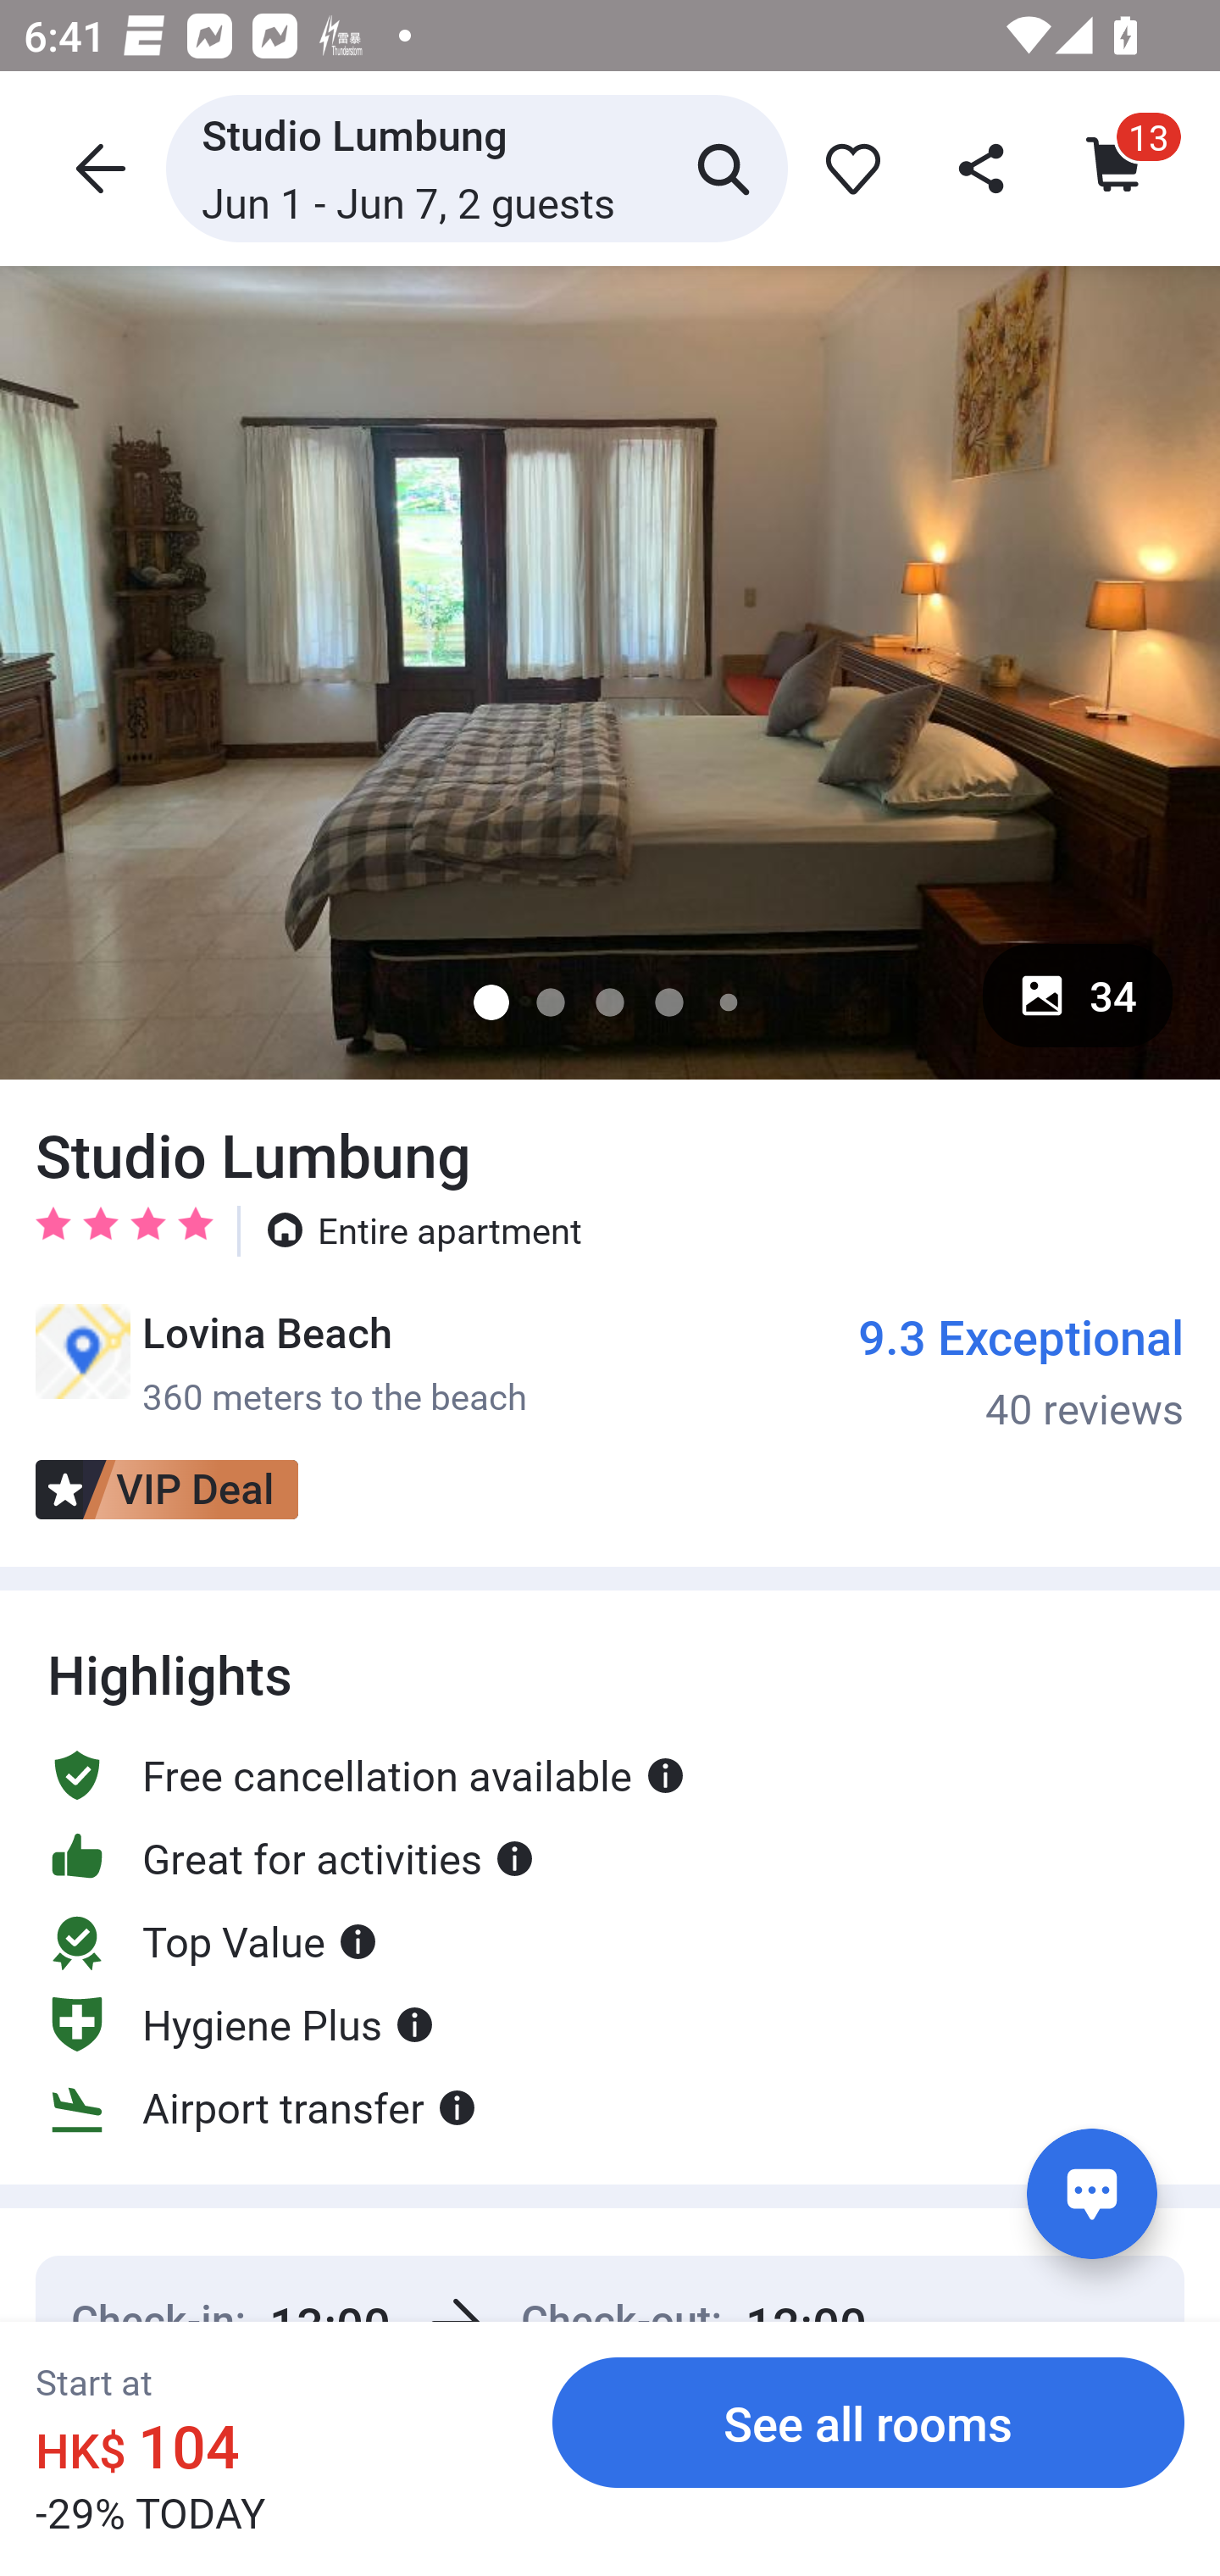 Image resolution: width=1220 pixels, height=2576 pixels. What do you see at coordinates (984, 168) in the screenshot?
I see `share_header_icon` at bounding box center [984, 168].